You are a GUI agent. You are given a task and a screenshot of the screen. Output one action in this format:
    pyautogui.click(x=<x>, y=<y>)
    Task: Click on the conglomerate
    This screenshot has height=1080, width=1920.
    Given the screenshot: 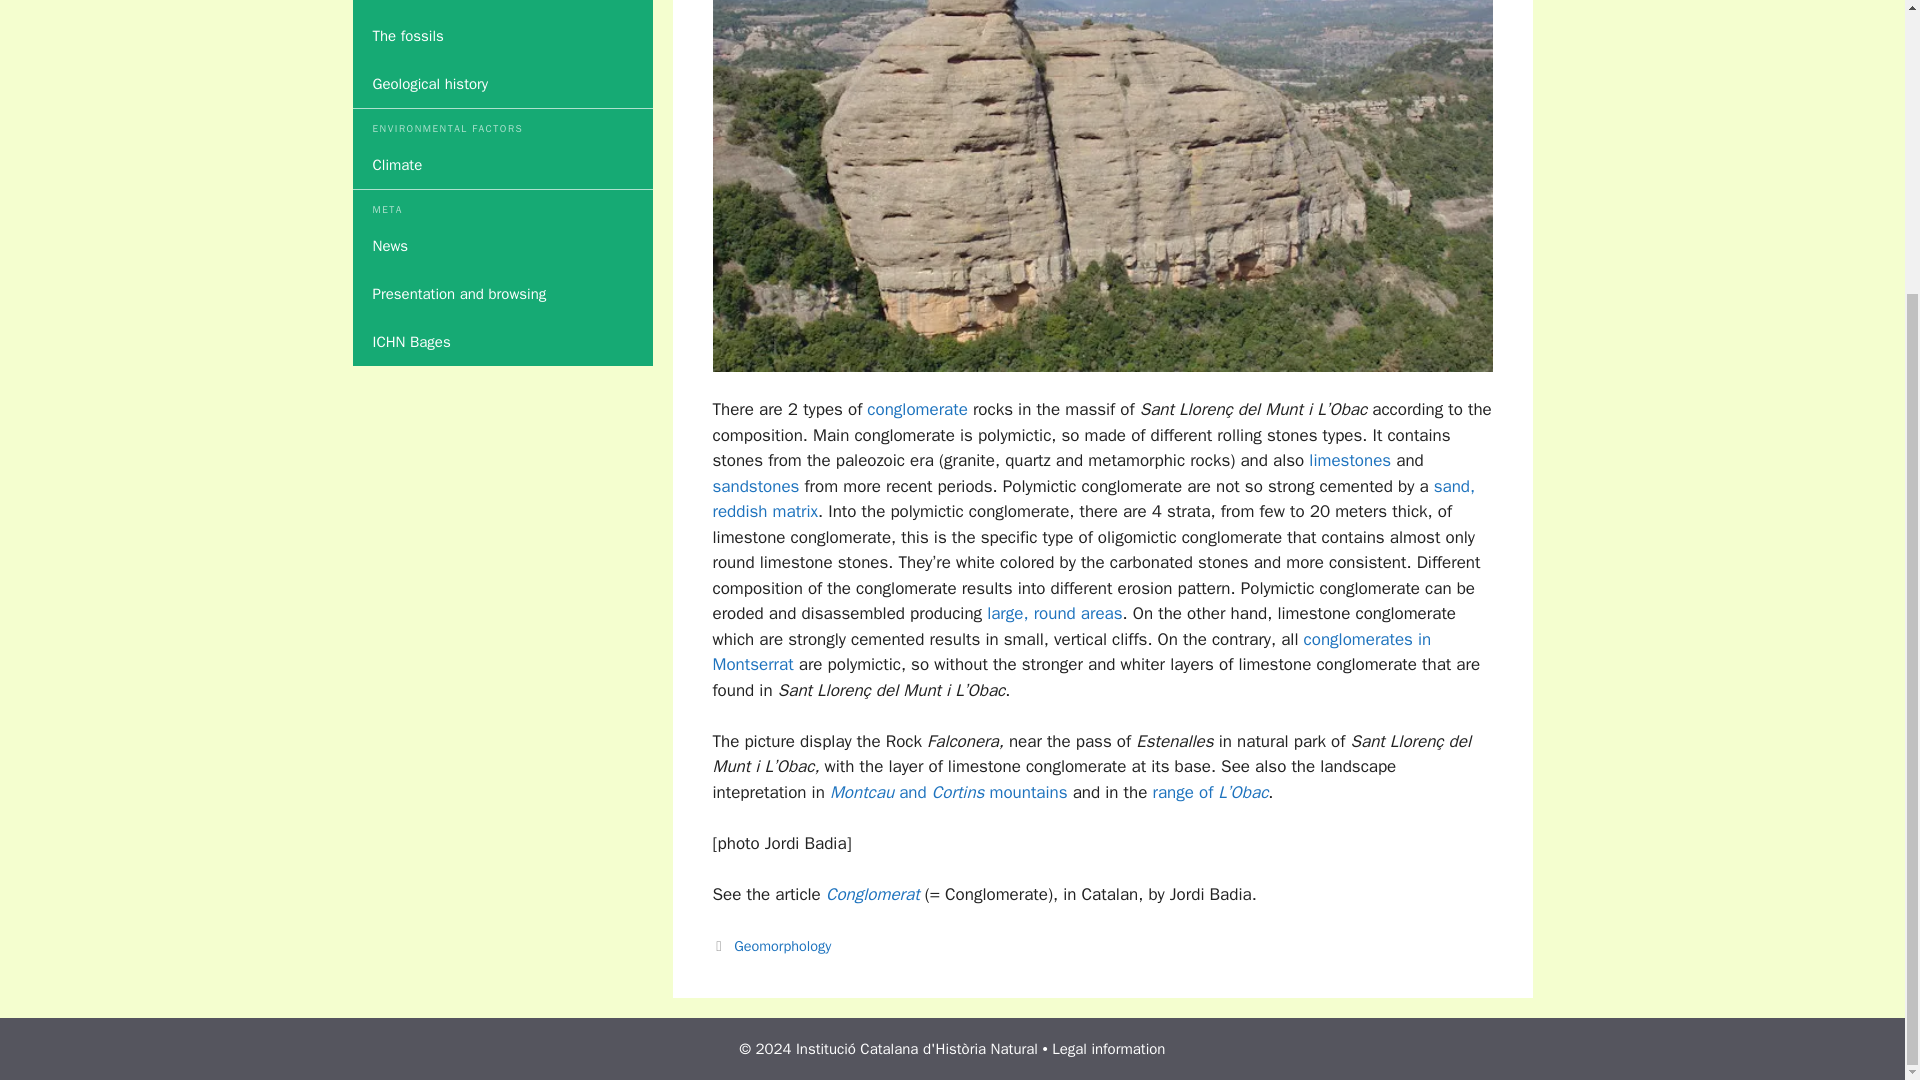 What is the action you would take?
    pyautogui.click(x=917, y=409)
    